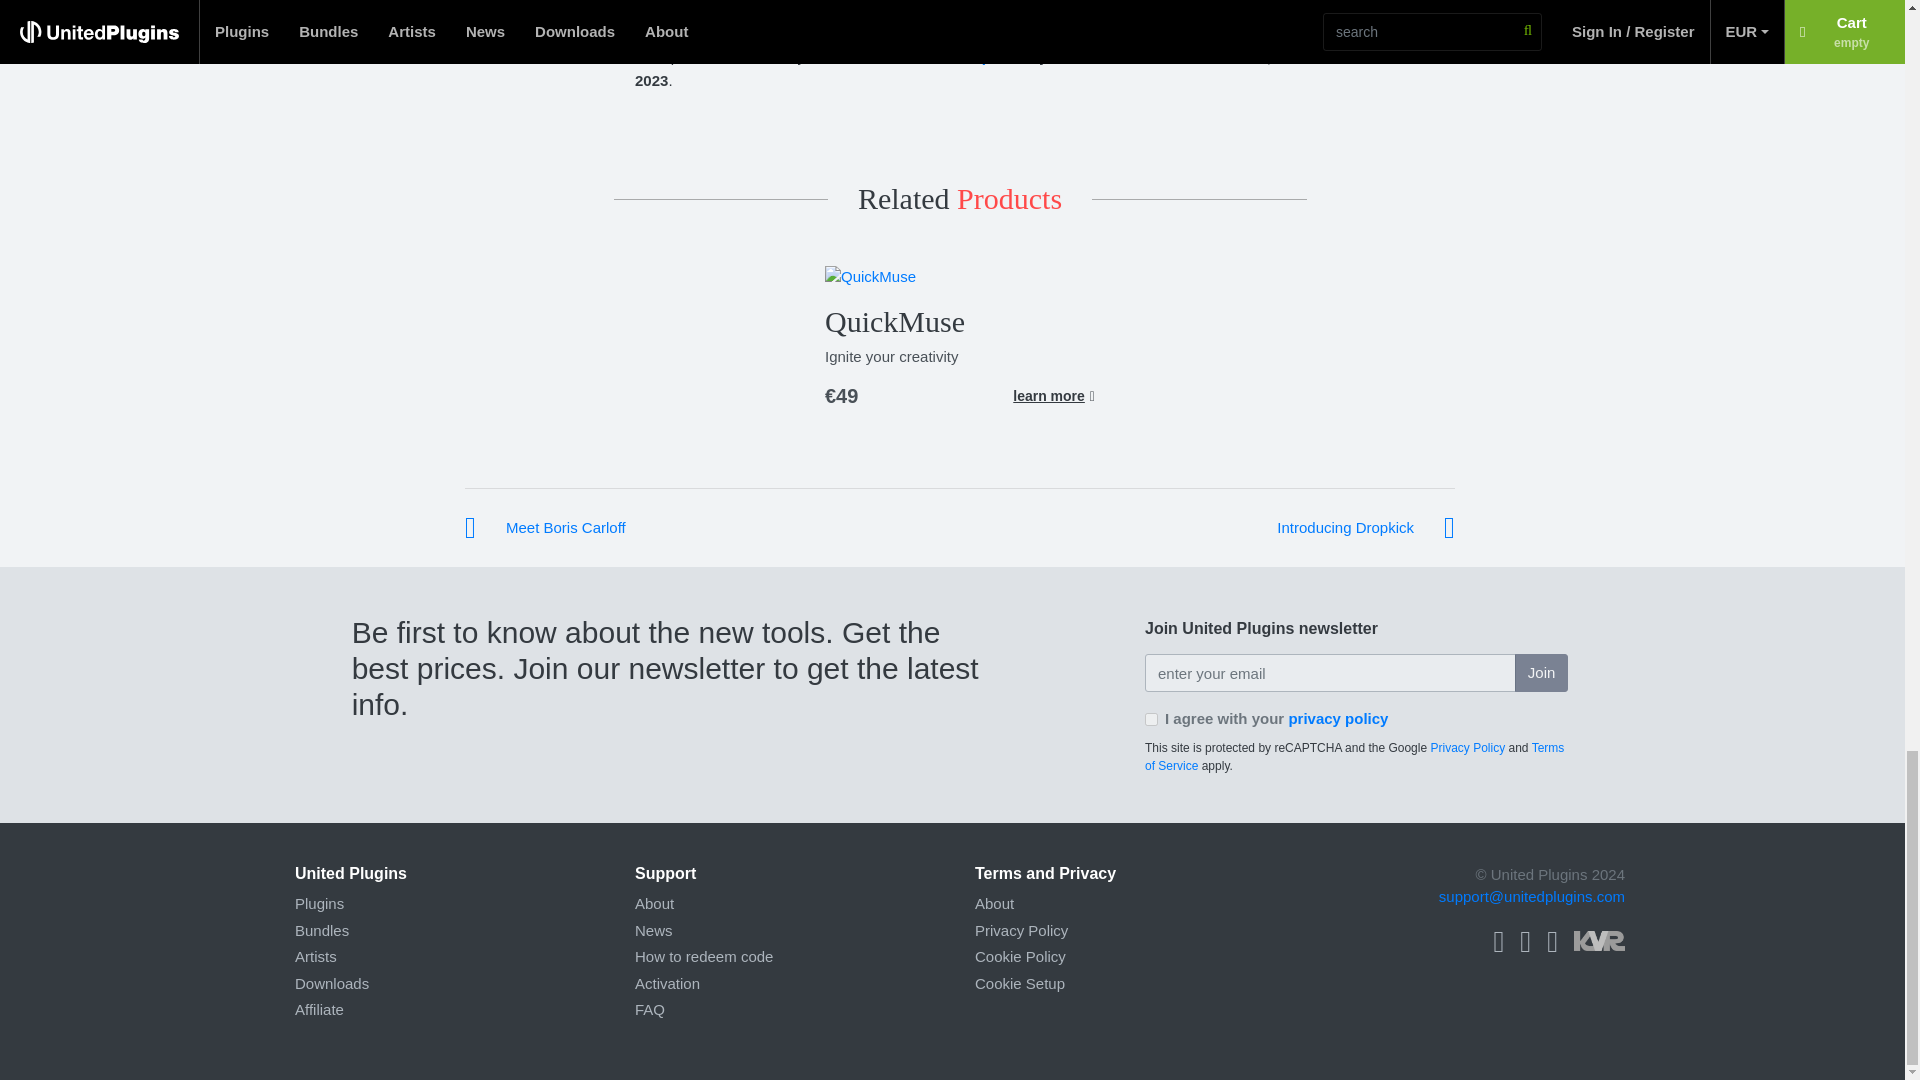  Describe the element at coordinates (1054, 395) in the screenshot. I see `QuickMuse details and features` at that location.